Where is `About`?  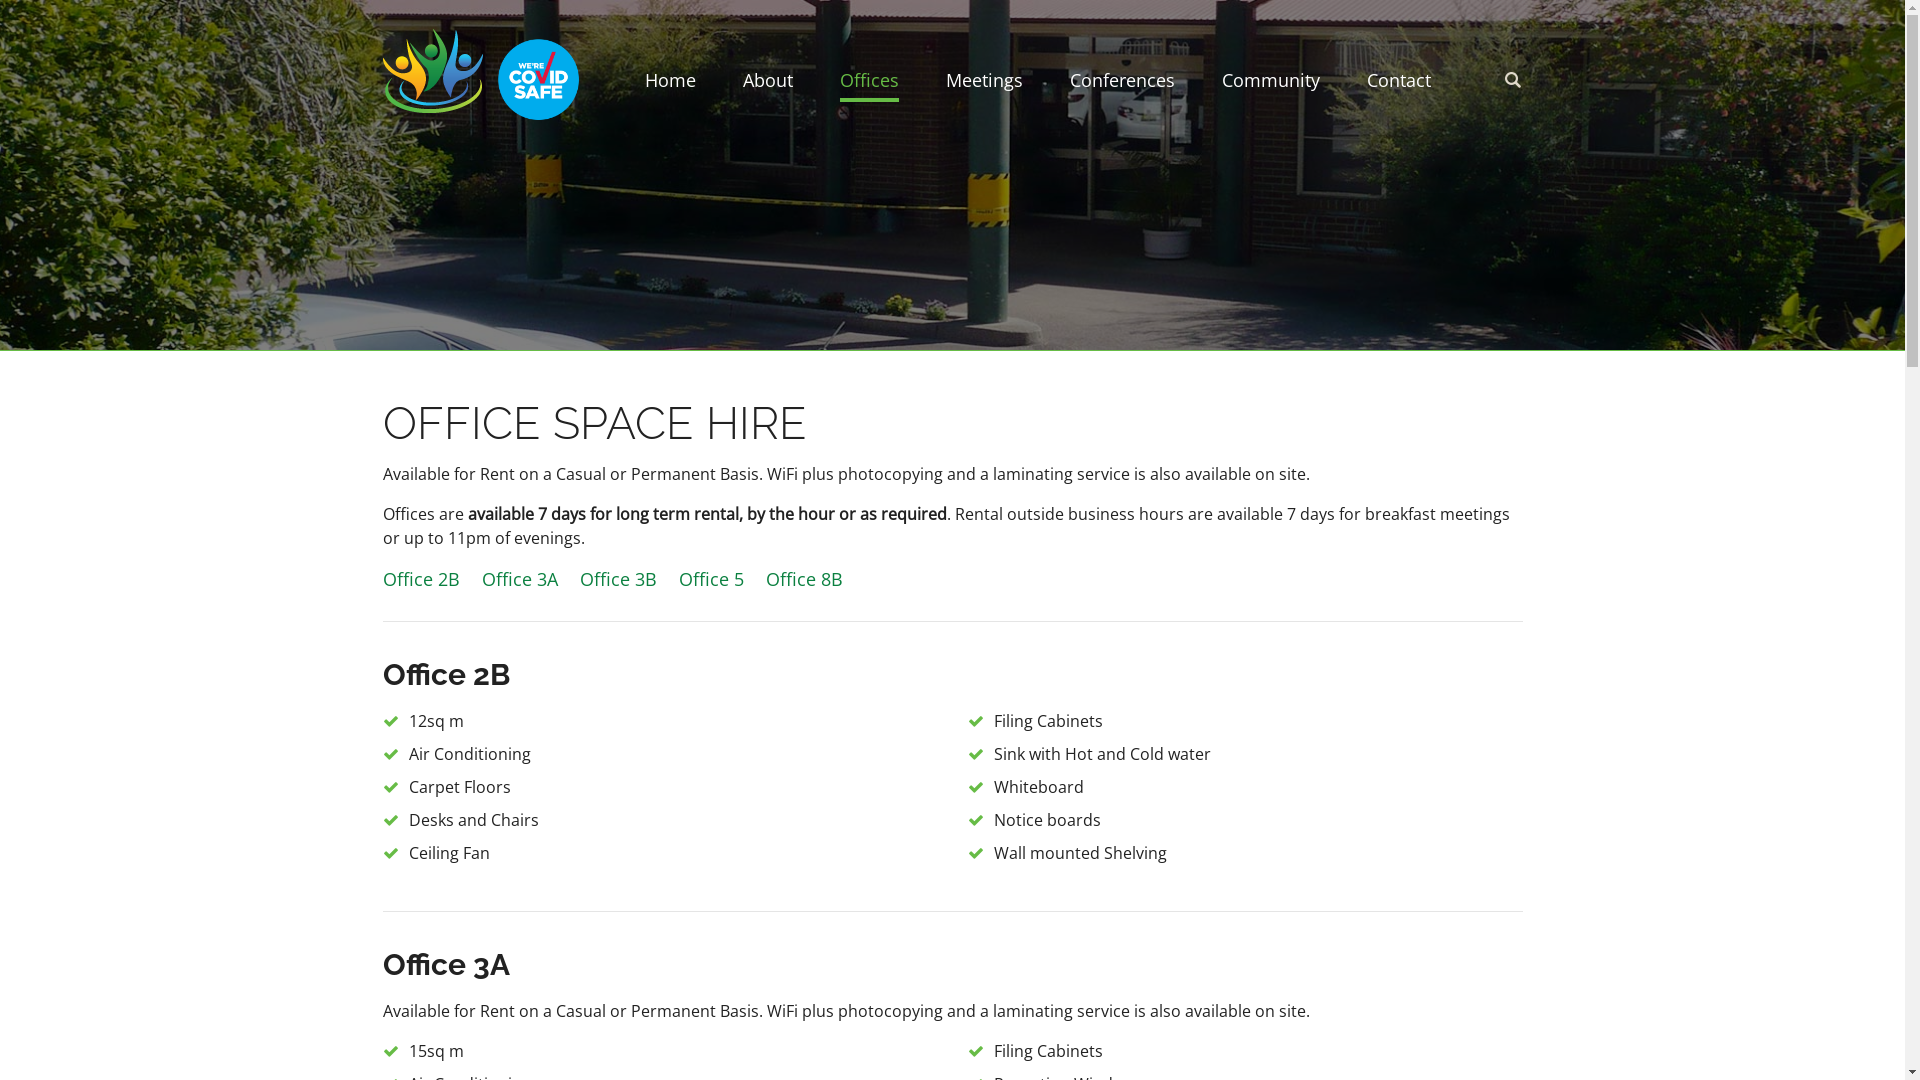 About is located at coordinates (767, 85).